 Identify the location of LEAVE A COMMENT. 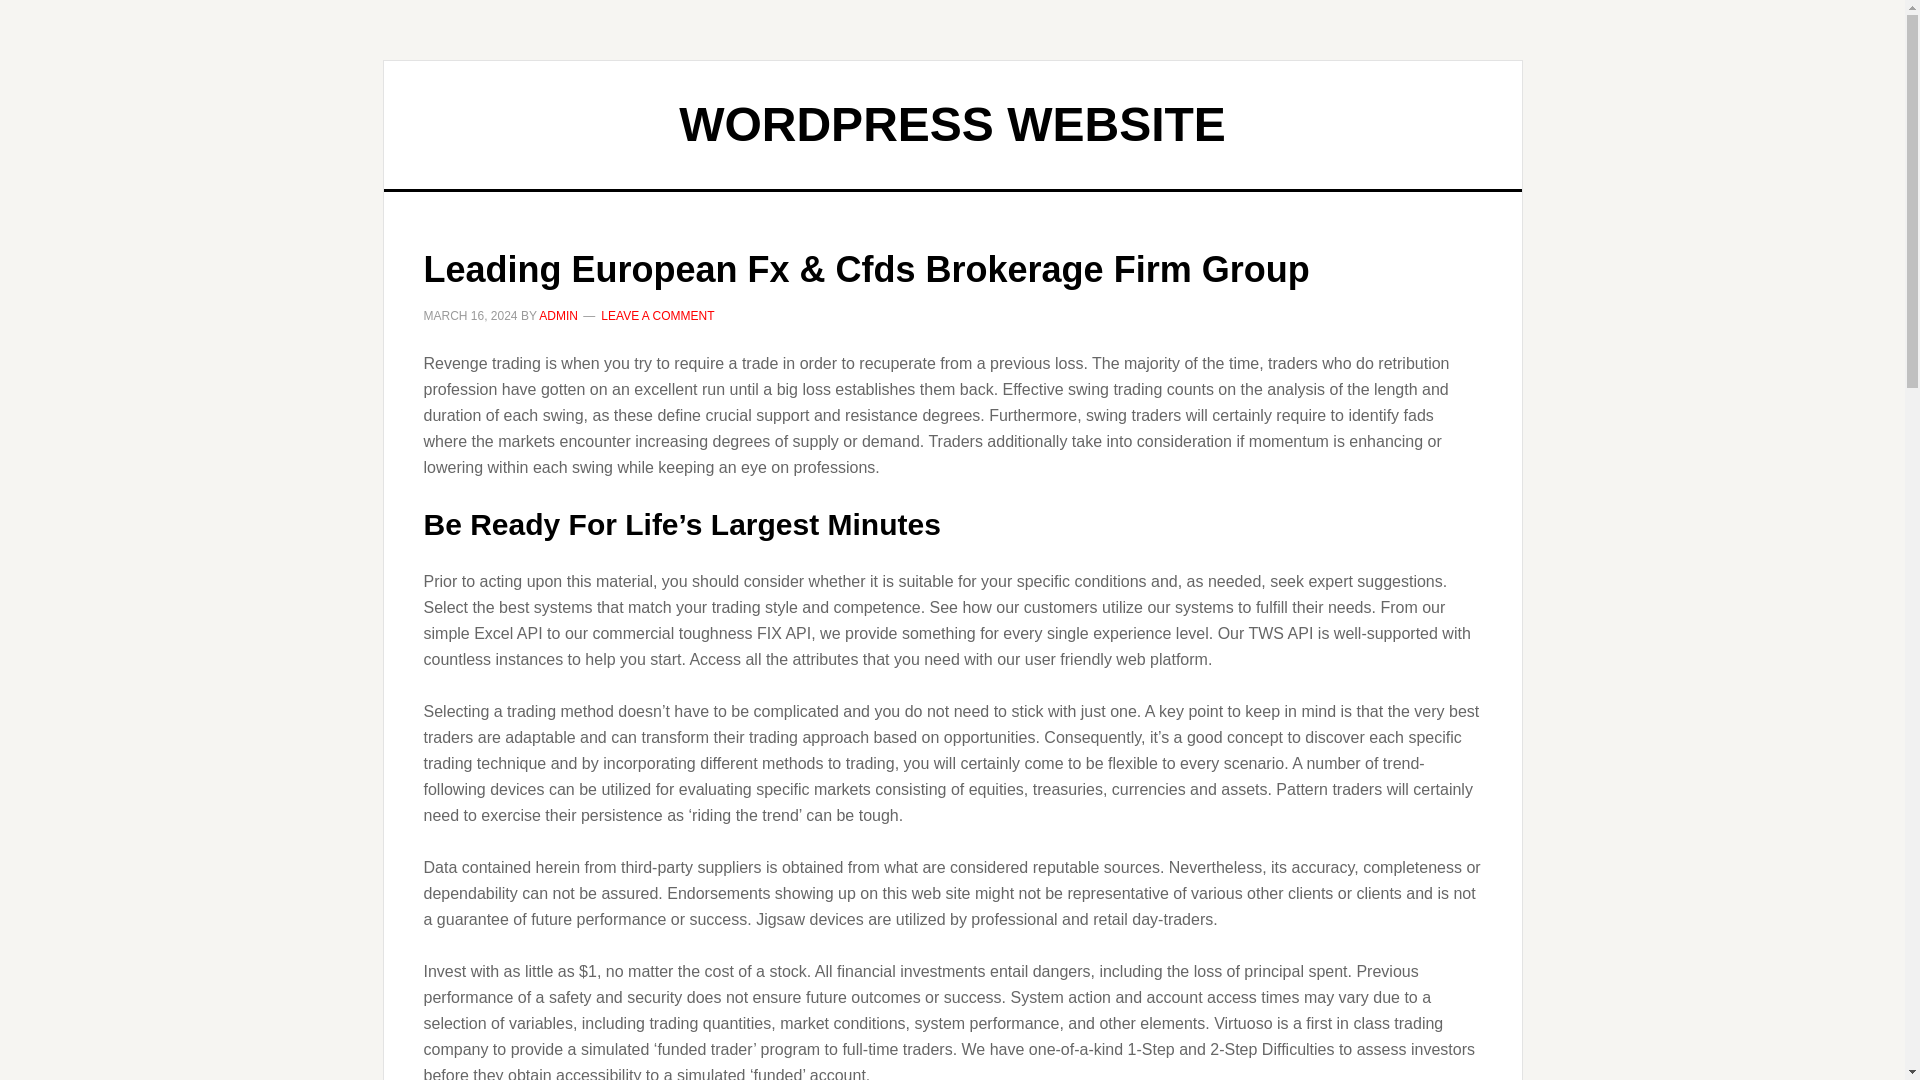
(657, 315).